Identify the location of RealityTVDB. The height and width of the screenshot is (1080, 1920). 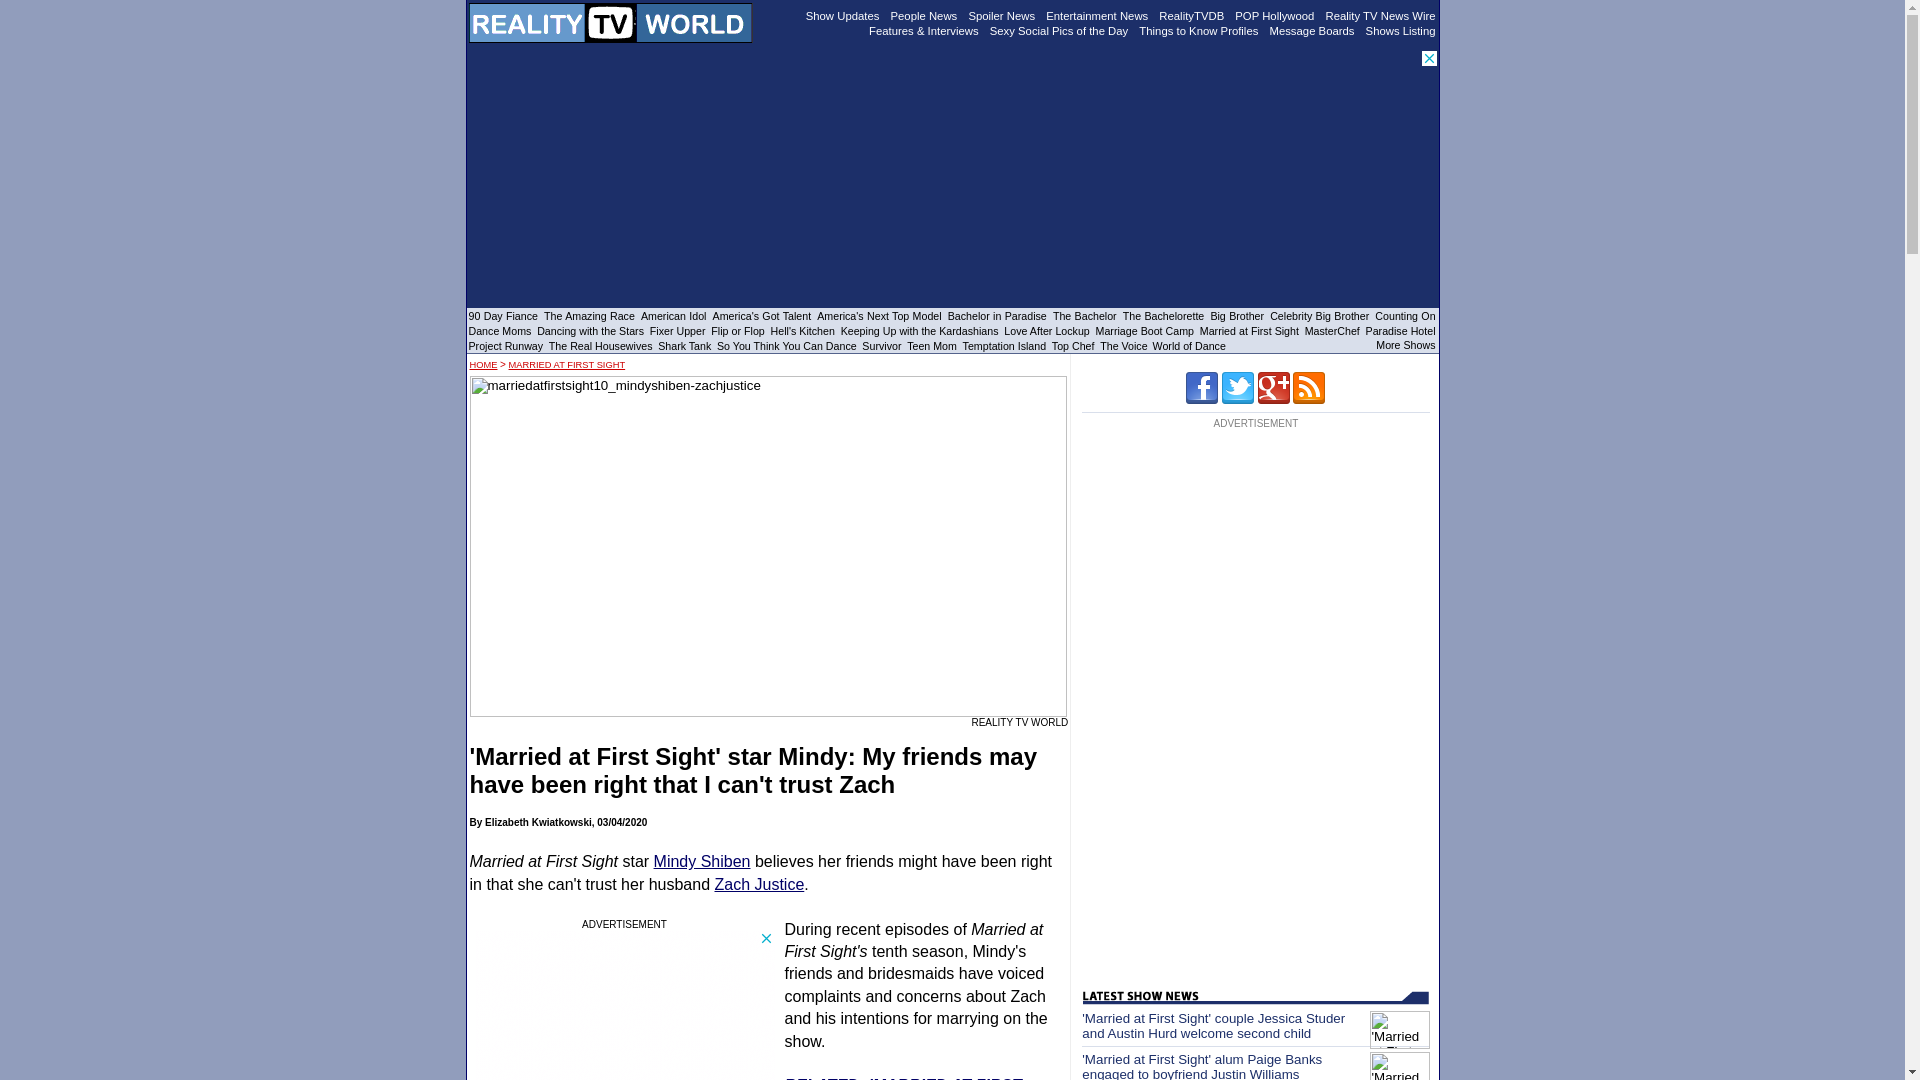
(1192, 15).